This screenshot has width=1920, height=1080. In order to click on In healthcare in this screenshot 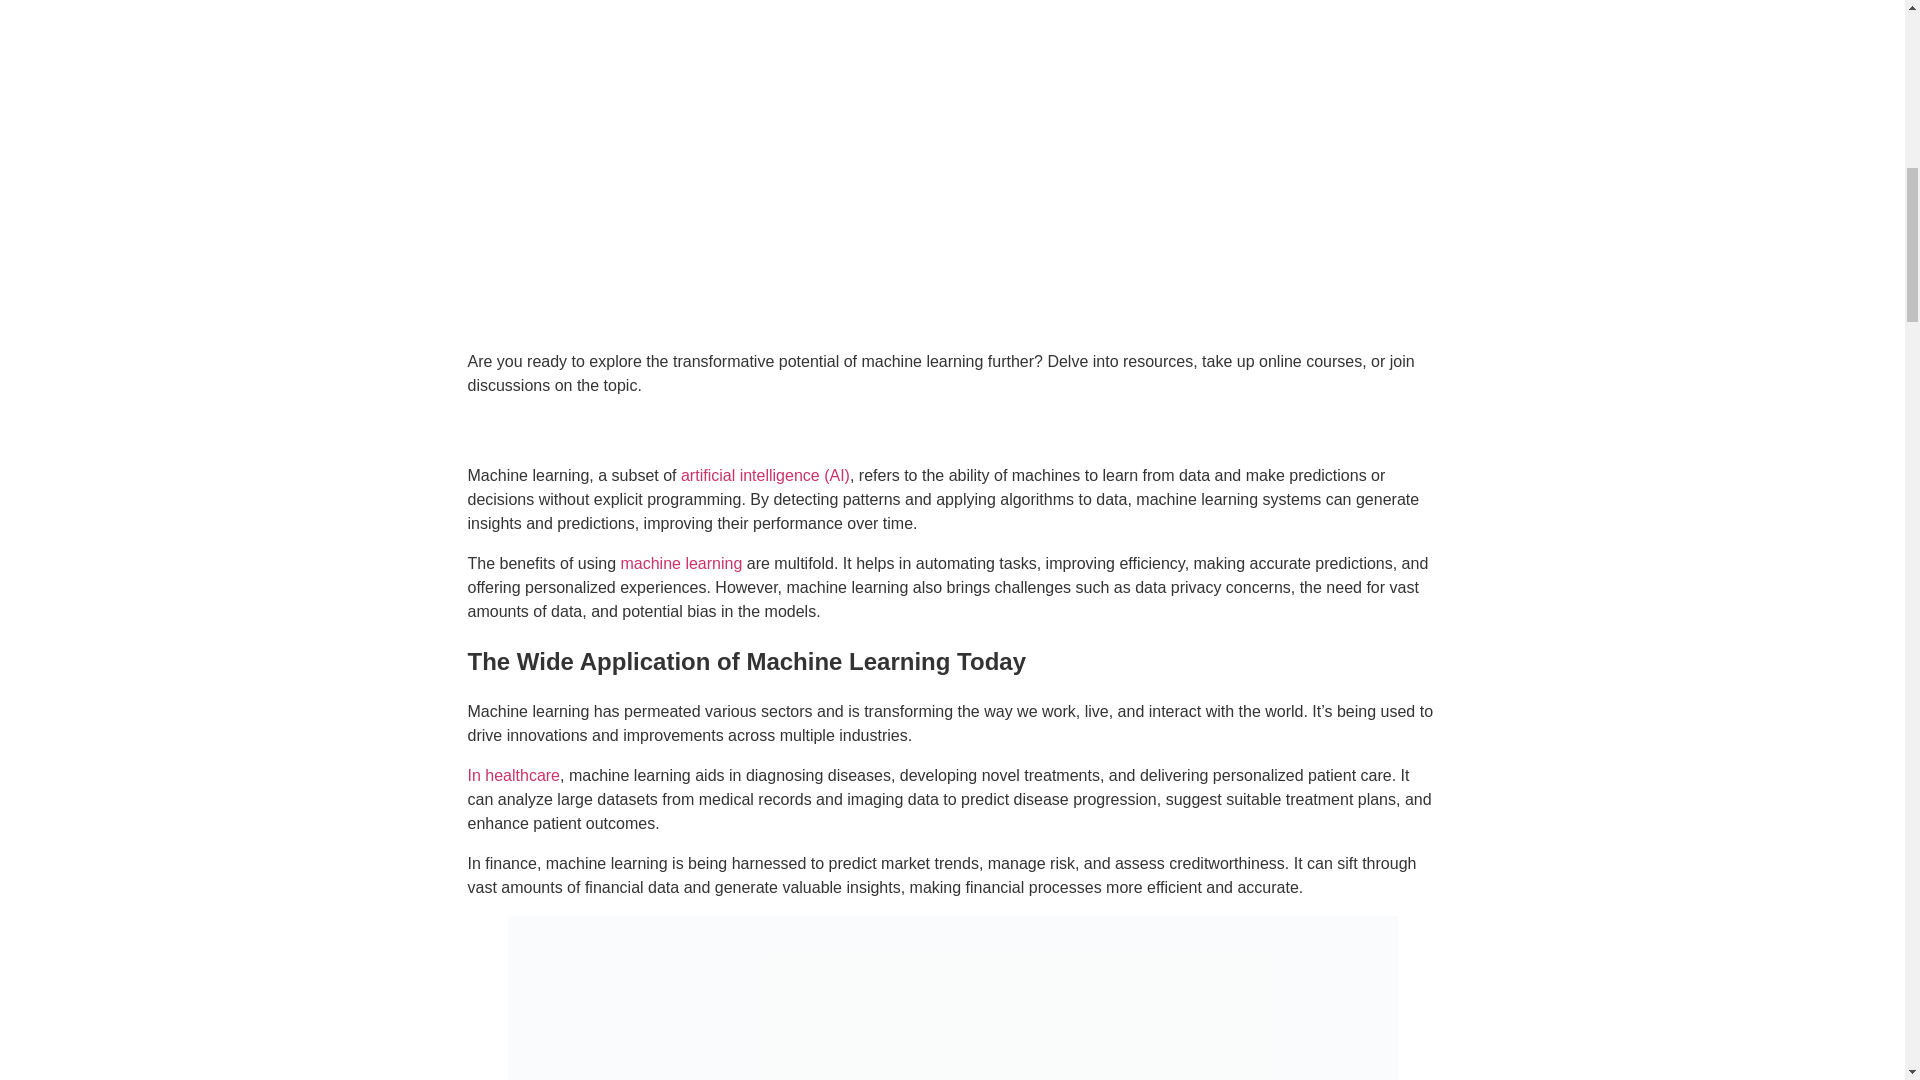, I will do `click(514, 775)`.